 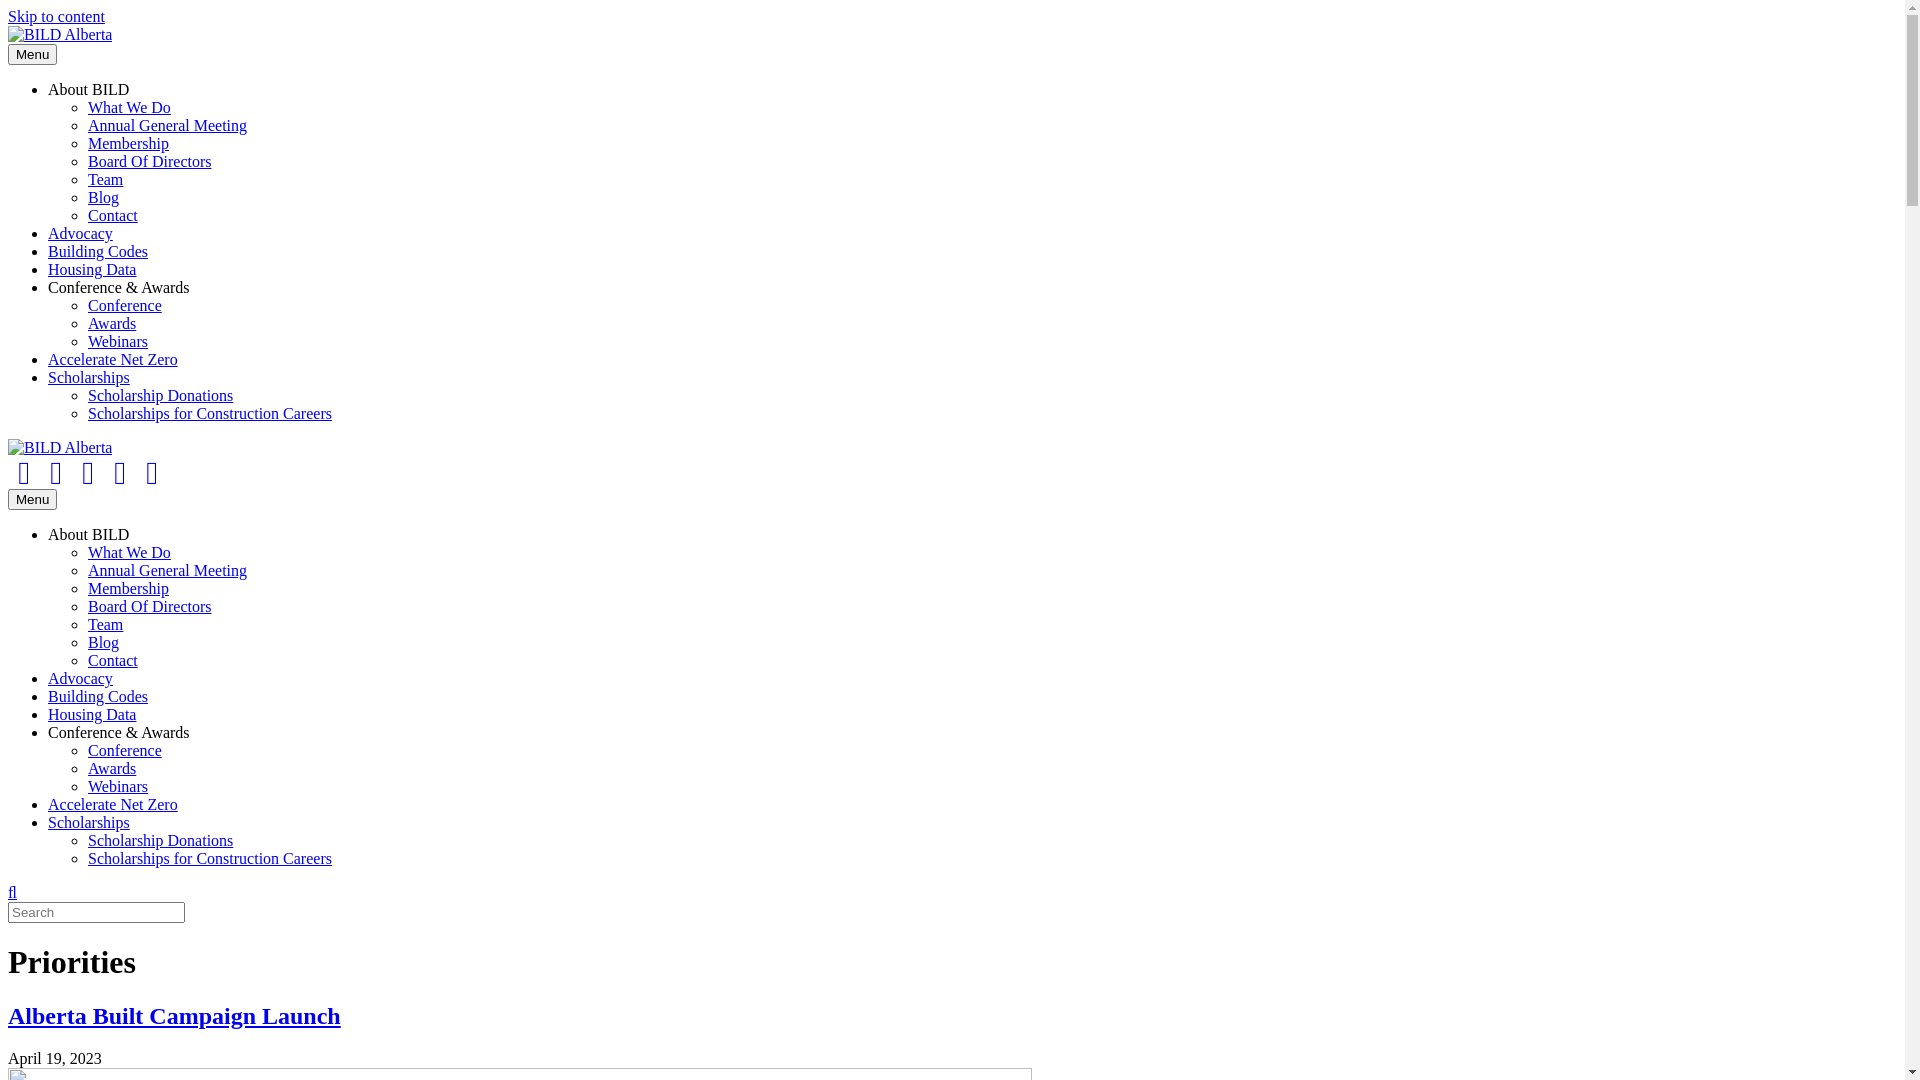 I want to click on Blog, so click(x=104, y=198).